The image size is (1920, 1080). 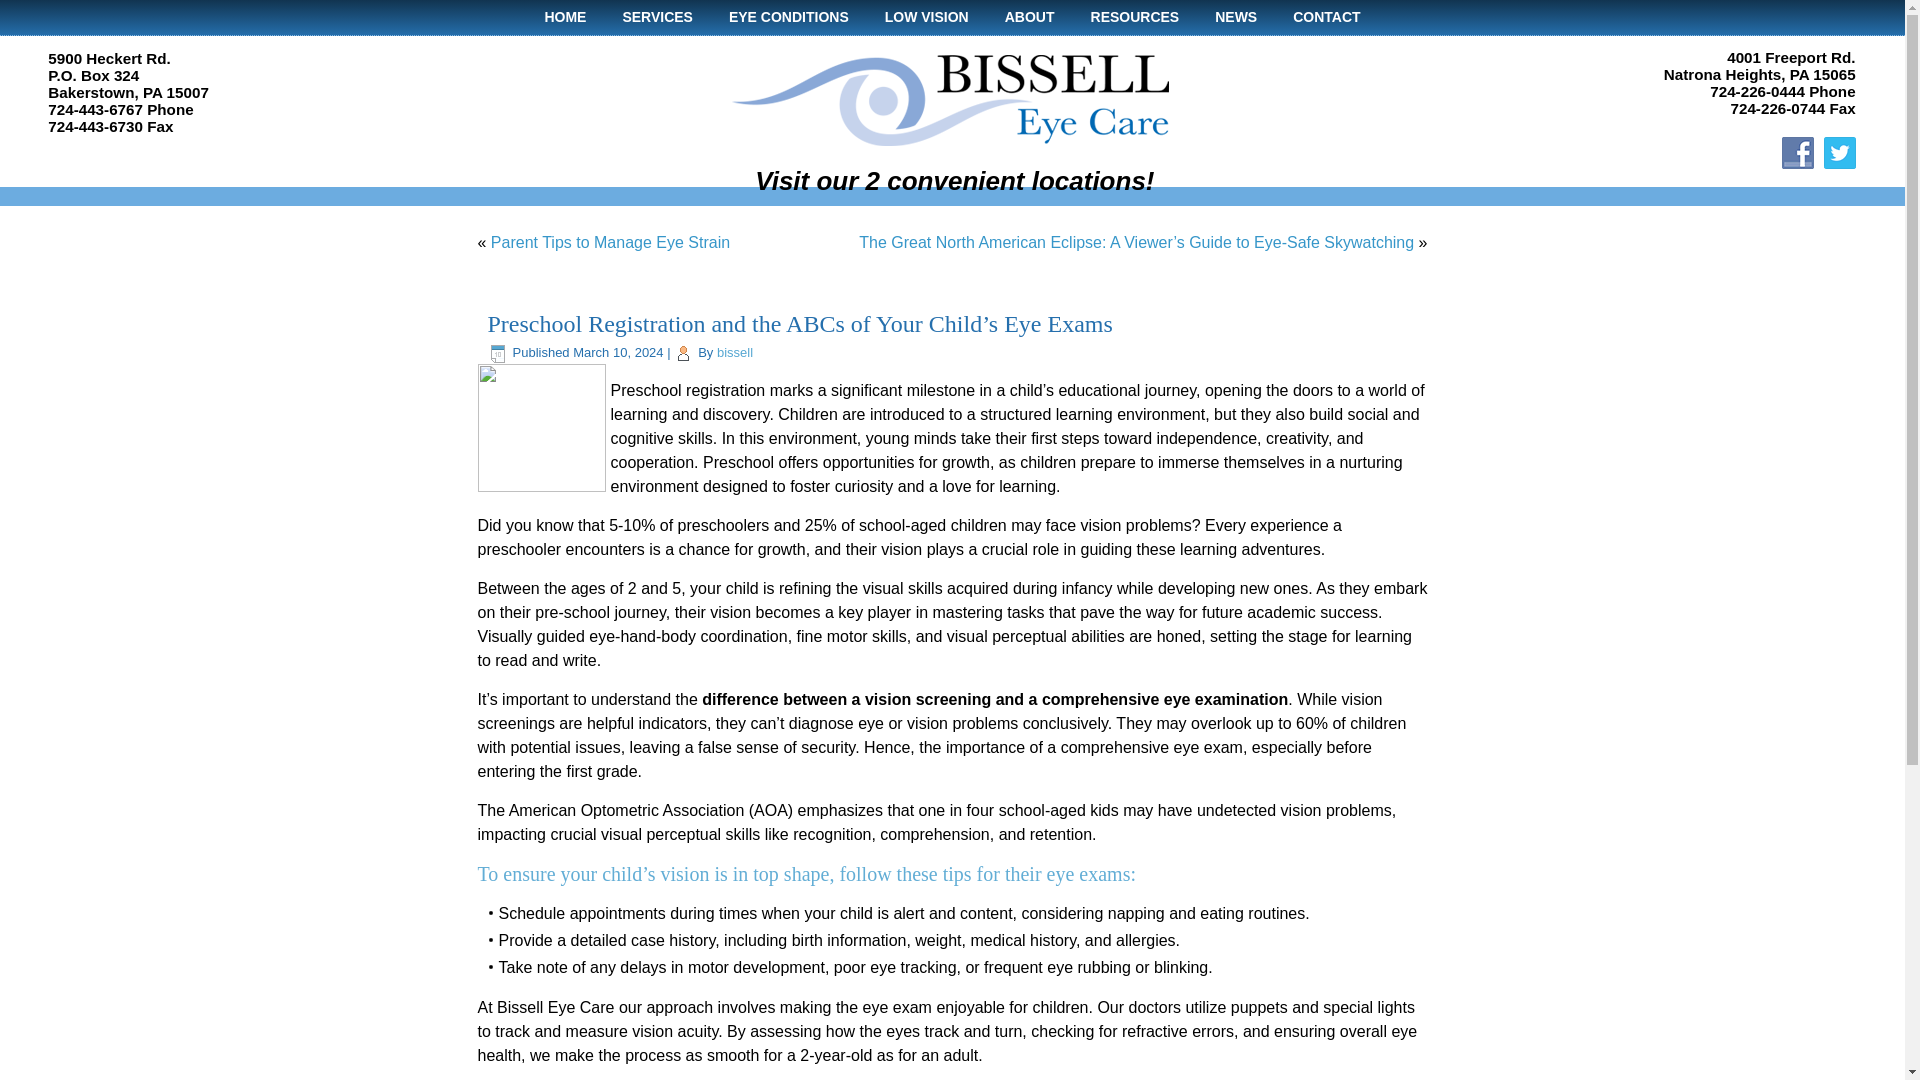 I want to click on LOW VISION, so click(x=926, y=17).